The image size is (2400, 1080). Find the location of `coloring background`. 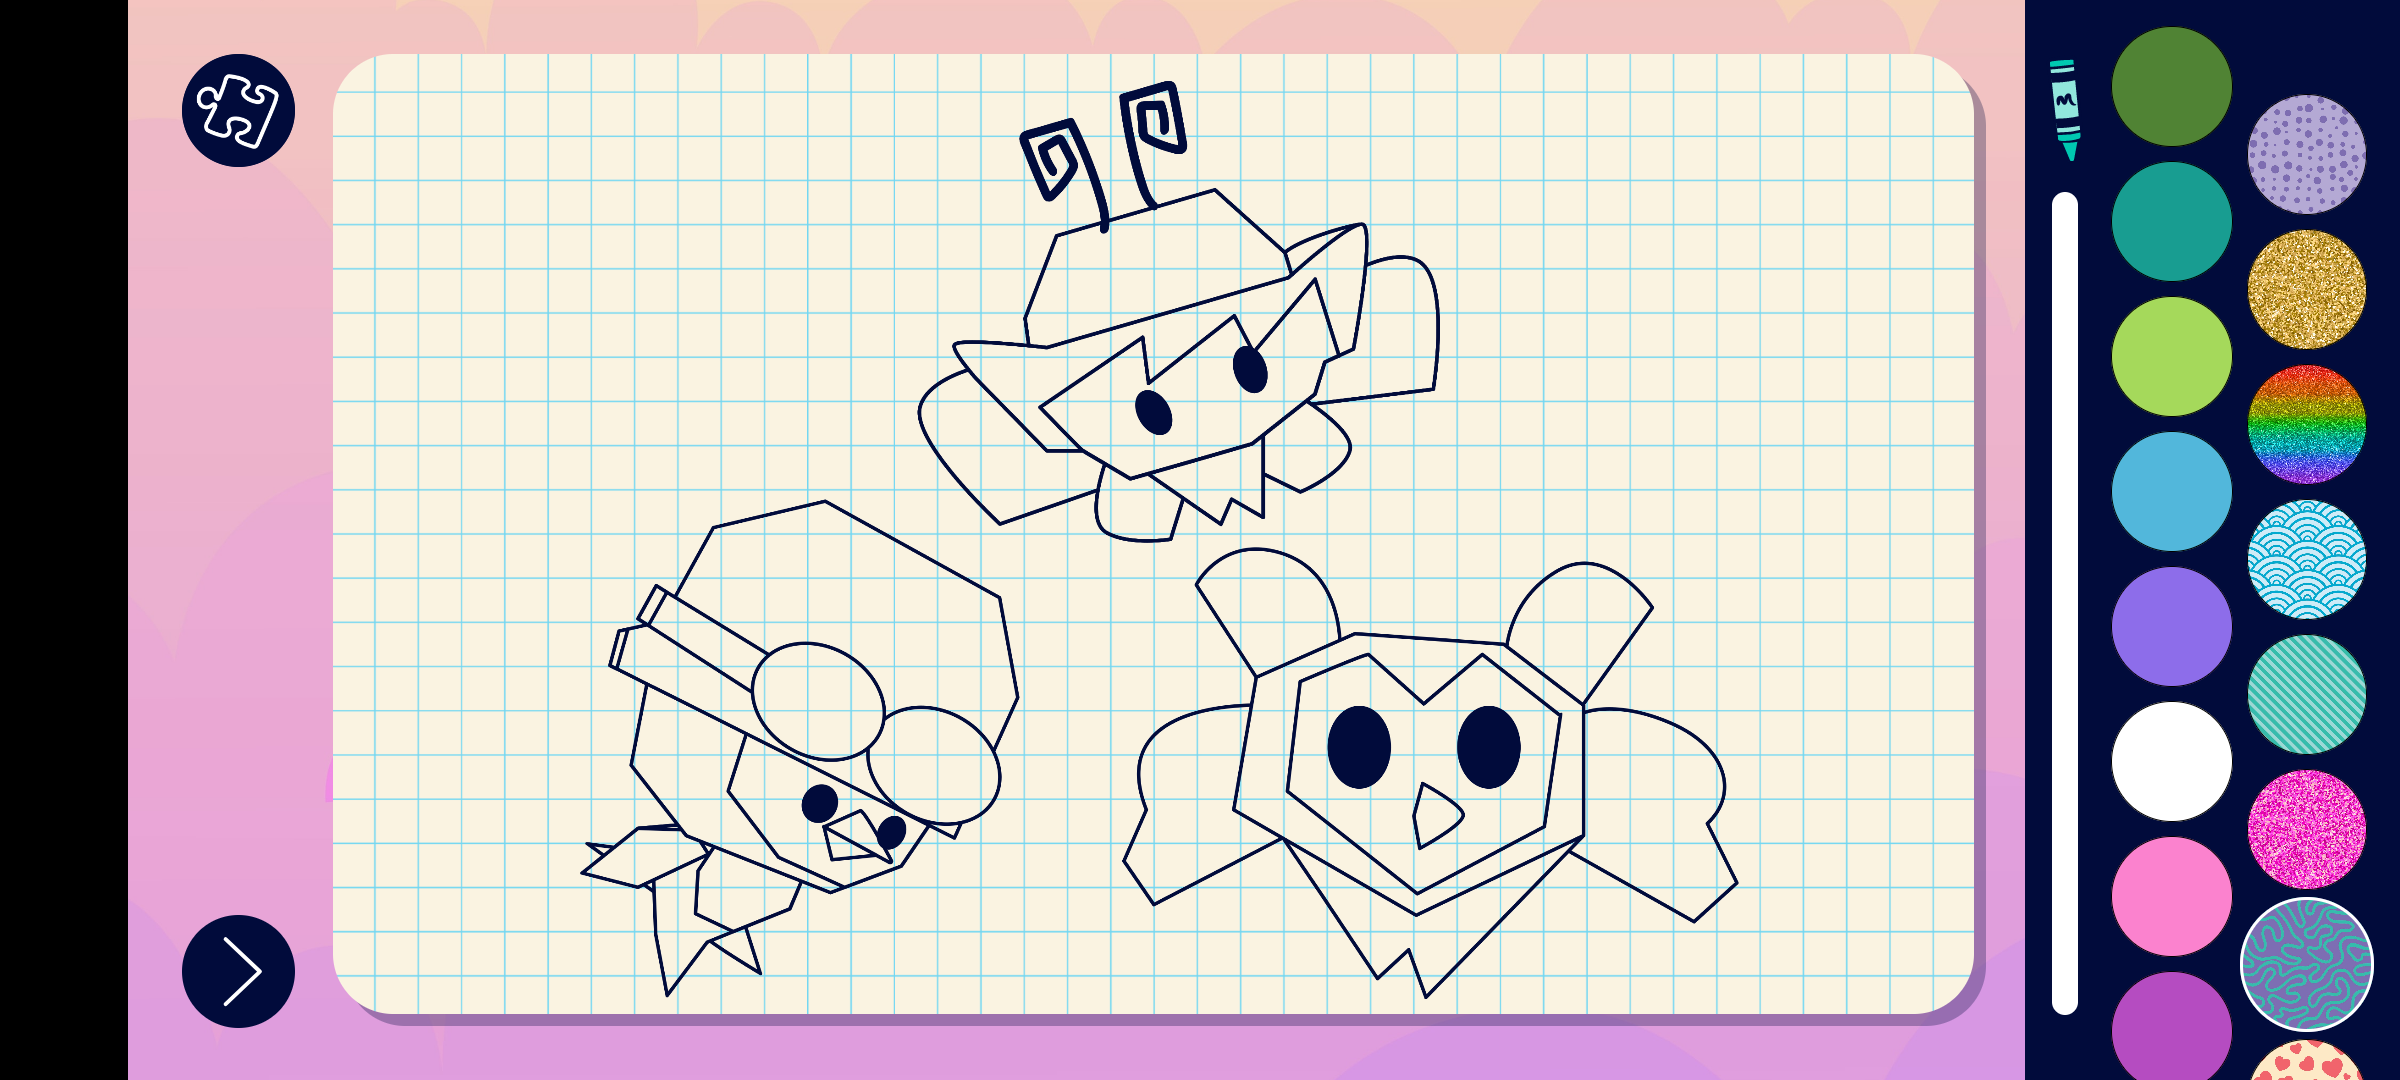

coloring background is located at coordinates (2308, 424).